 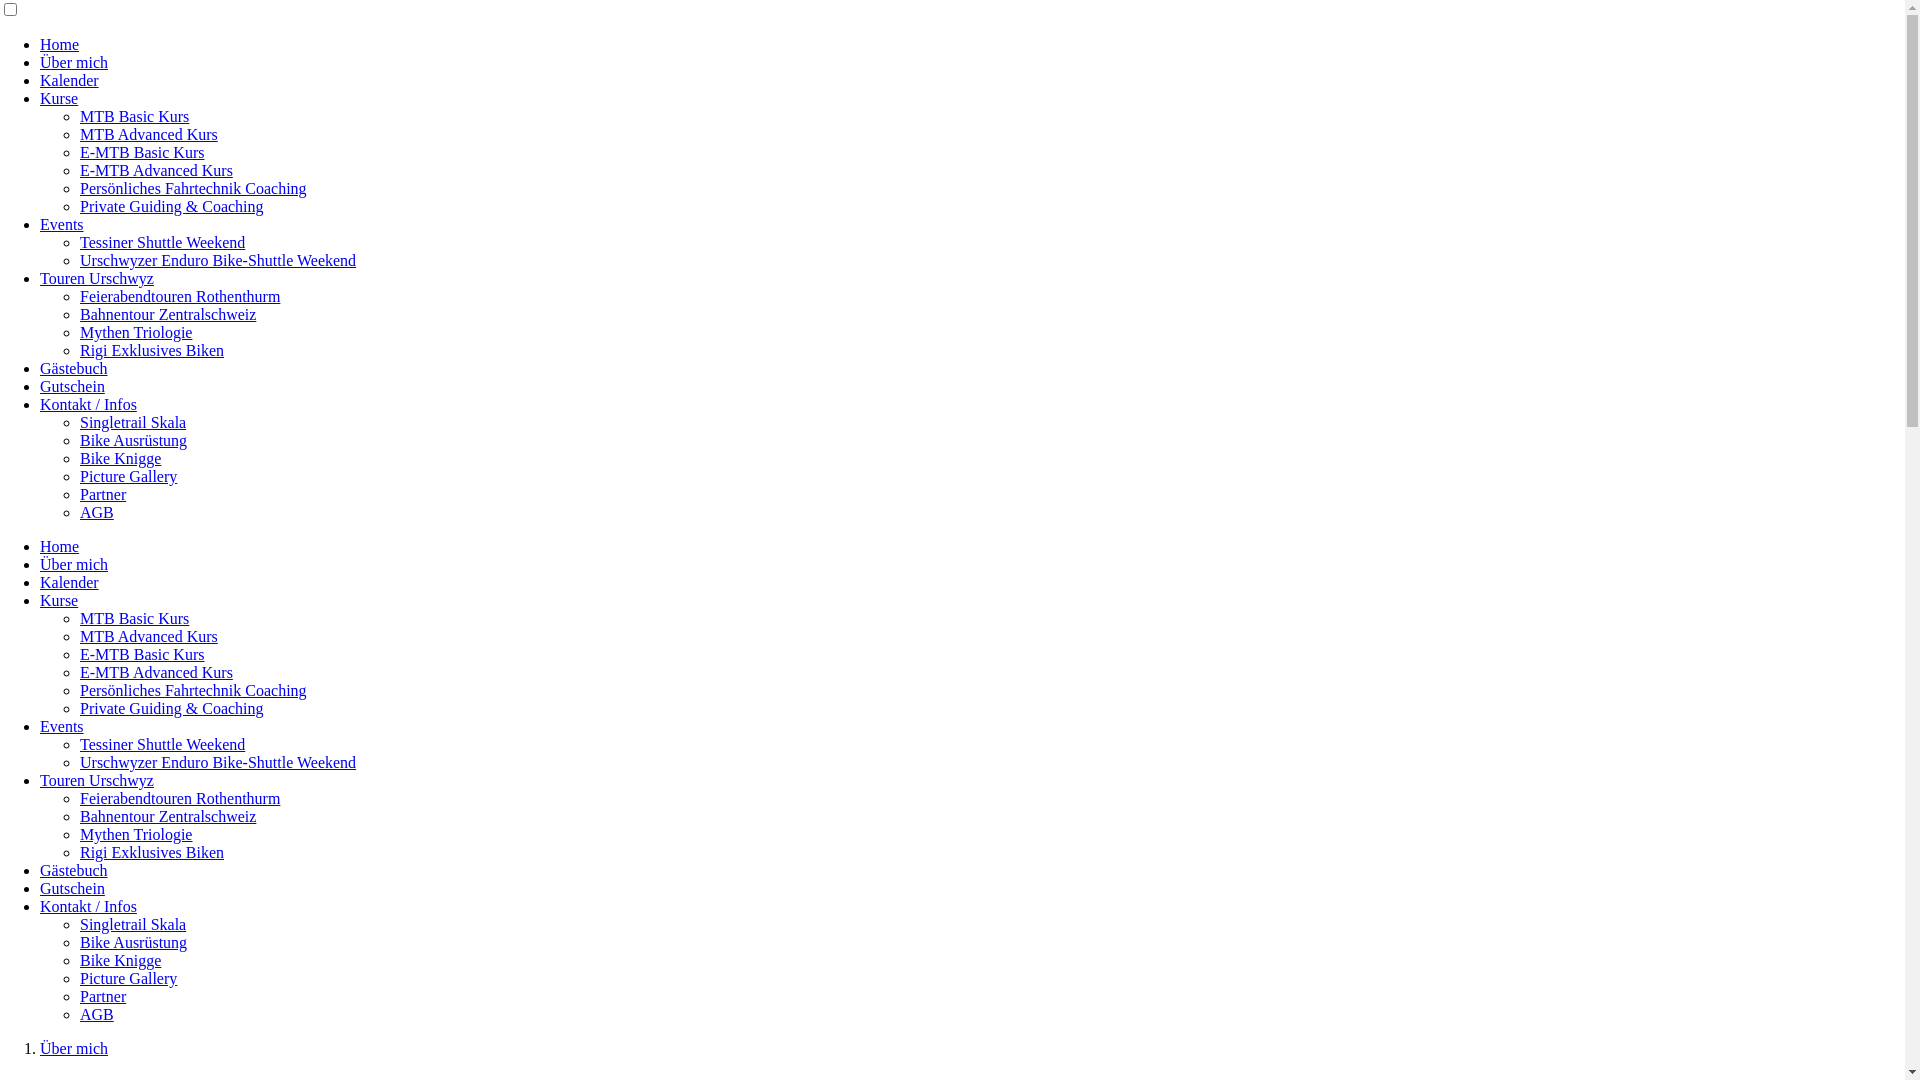 What do you see at coordinates (149, 636) in the screenshot?
I see `MTB Advanced Kurs` at bounding box center [149, 636].